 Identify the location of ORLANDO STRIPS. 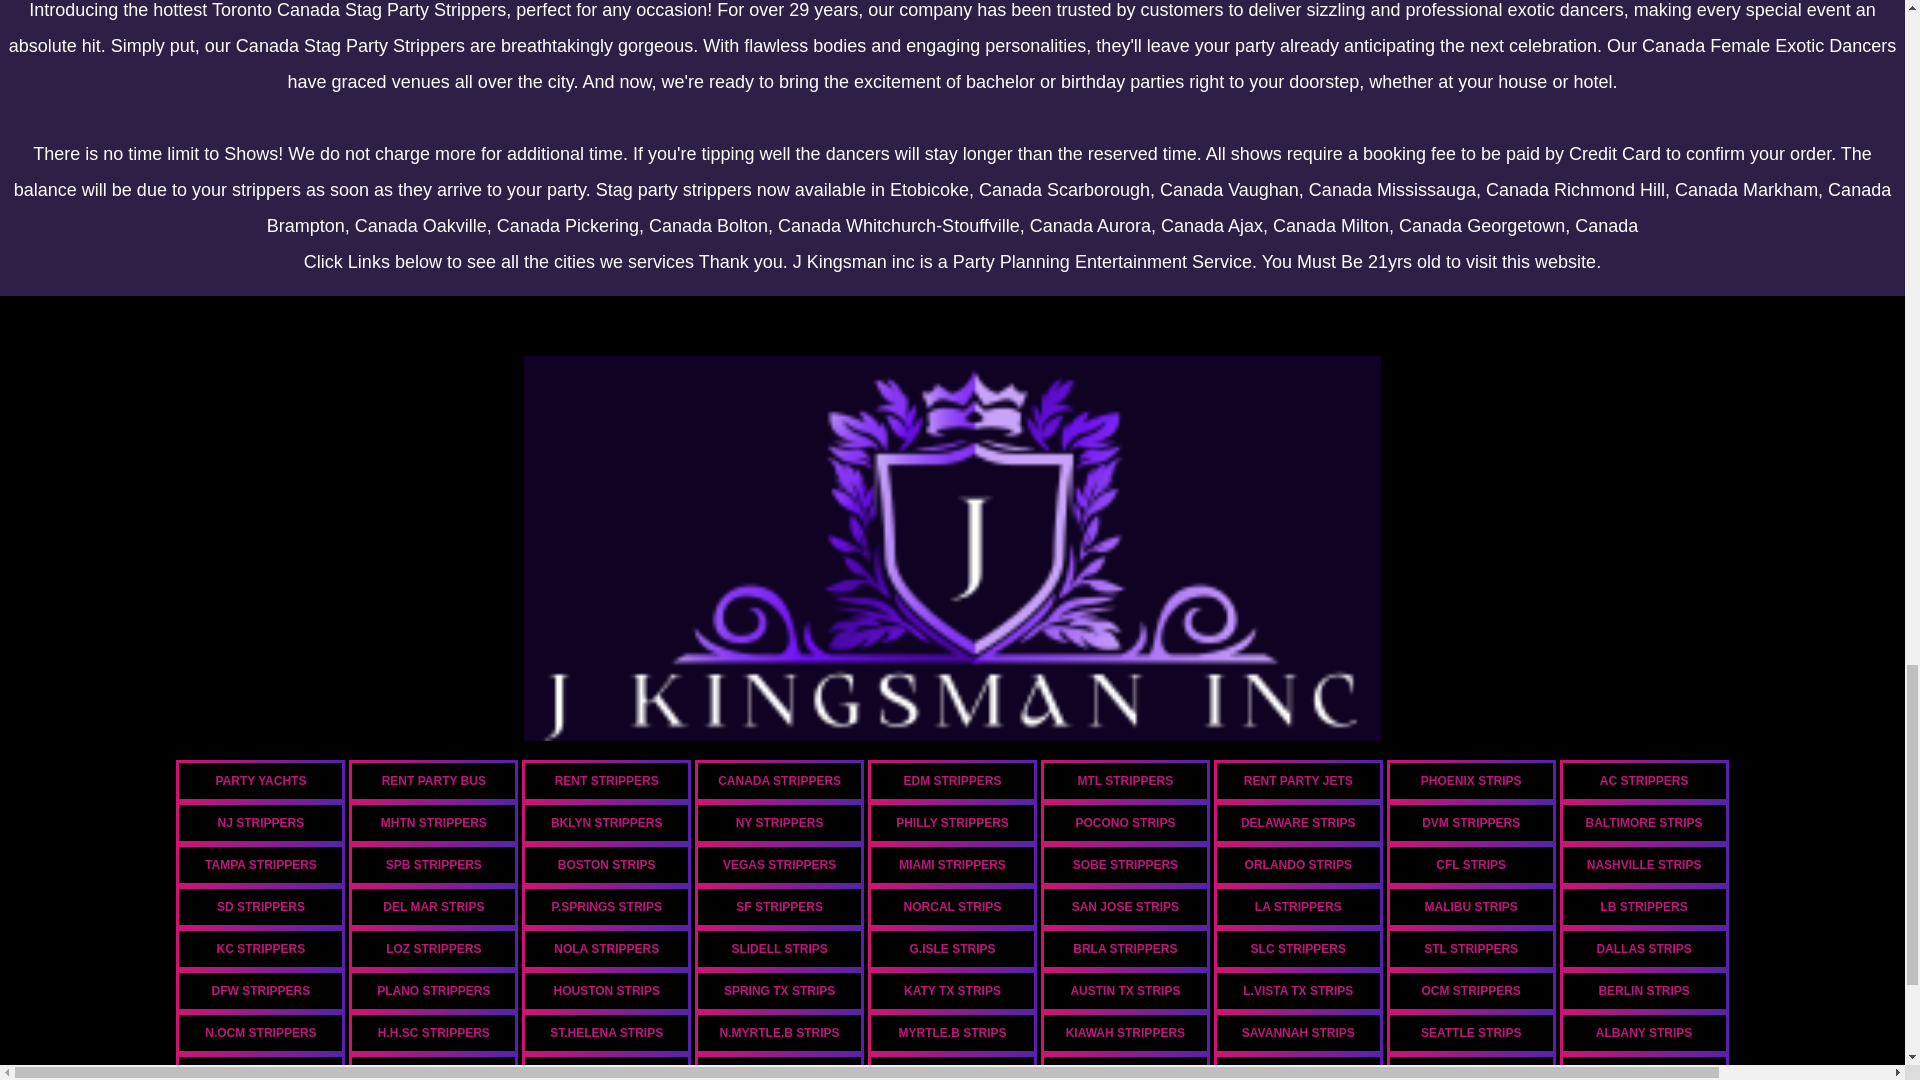
(1298, 864).